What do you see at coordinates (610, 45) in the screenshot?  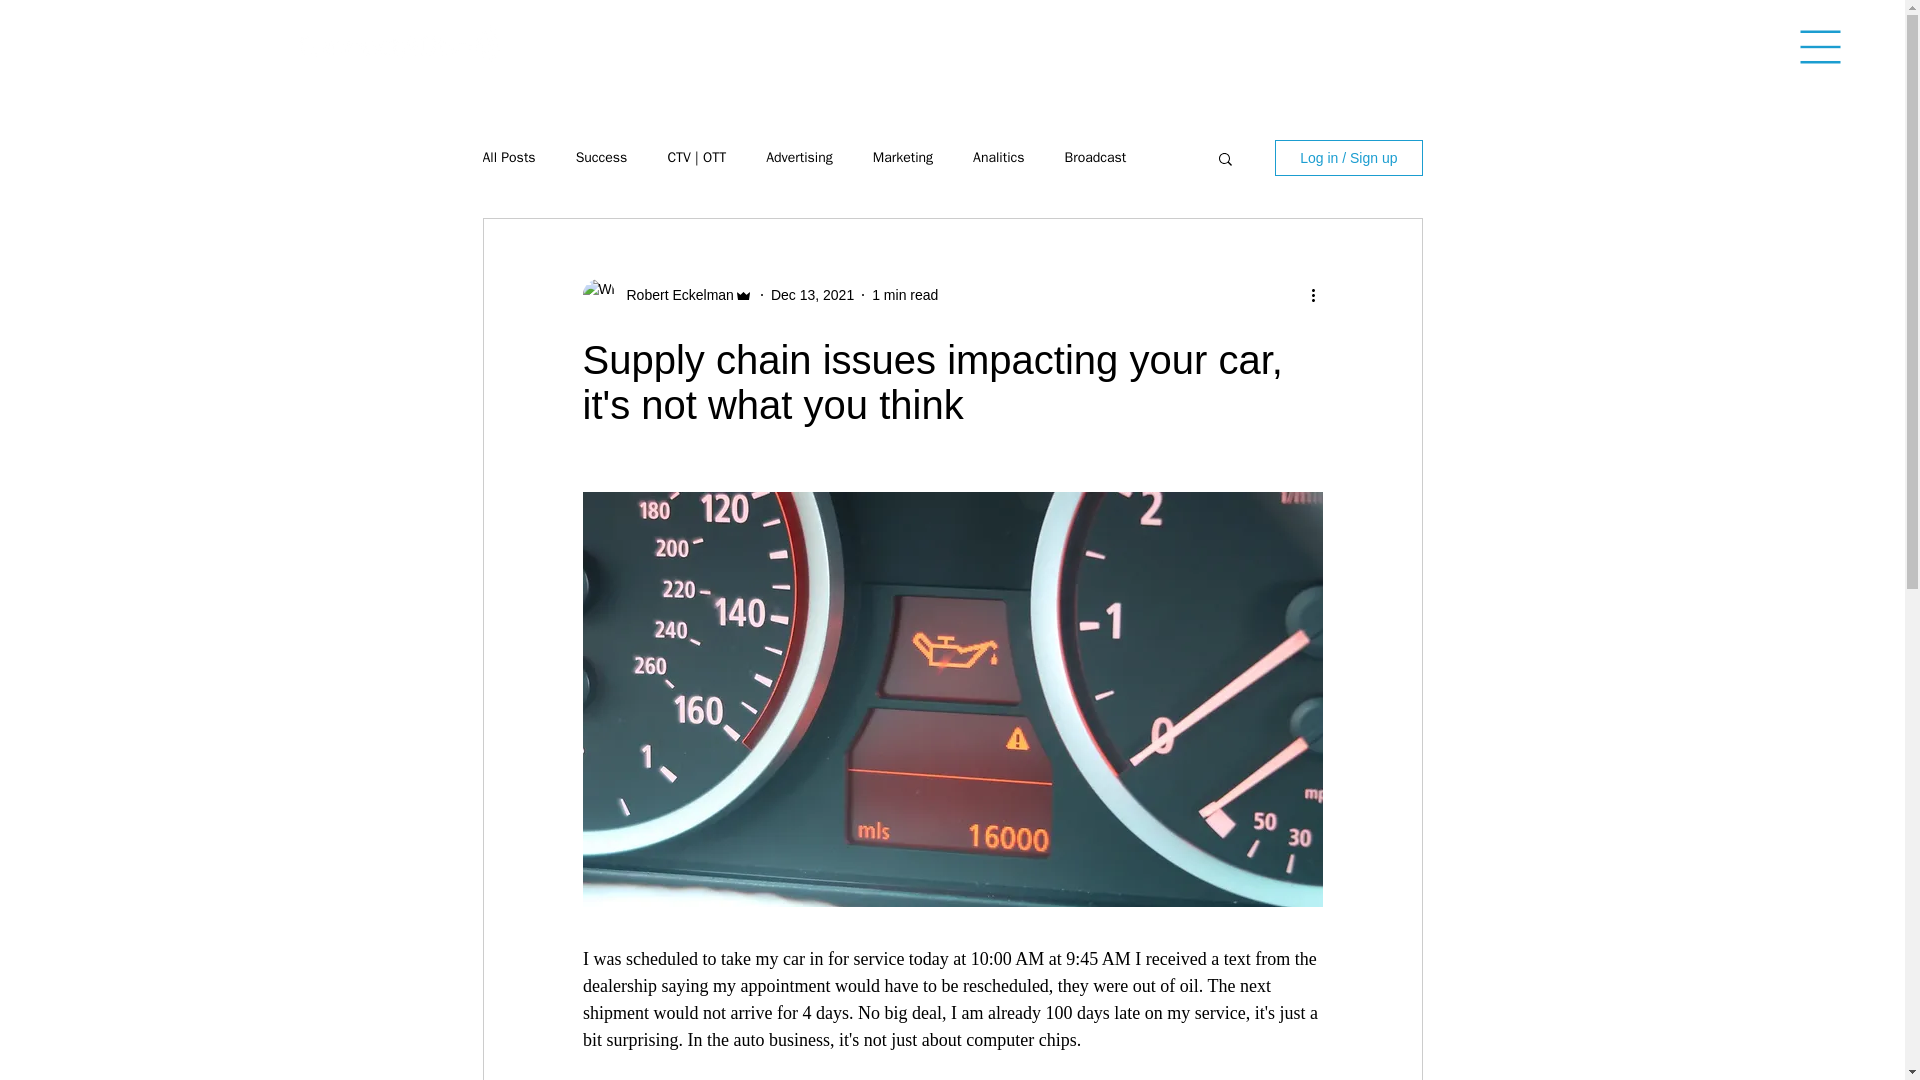 I see `BLOG` at bounding box center [610, 45].